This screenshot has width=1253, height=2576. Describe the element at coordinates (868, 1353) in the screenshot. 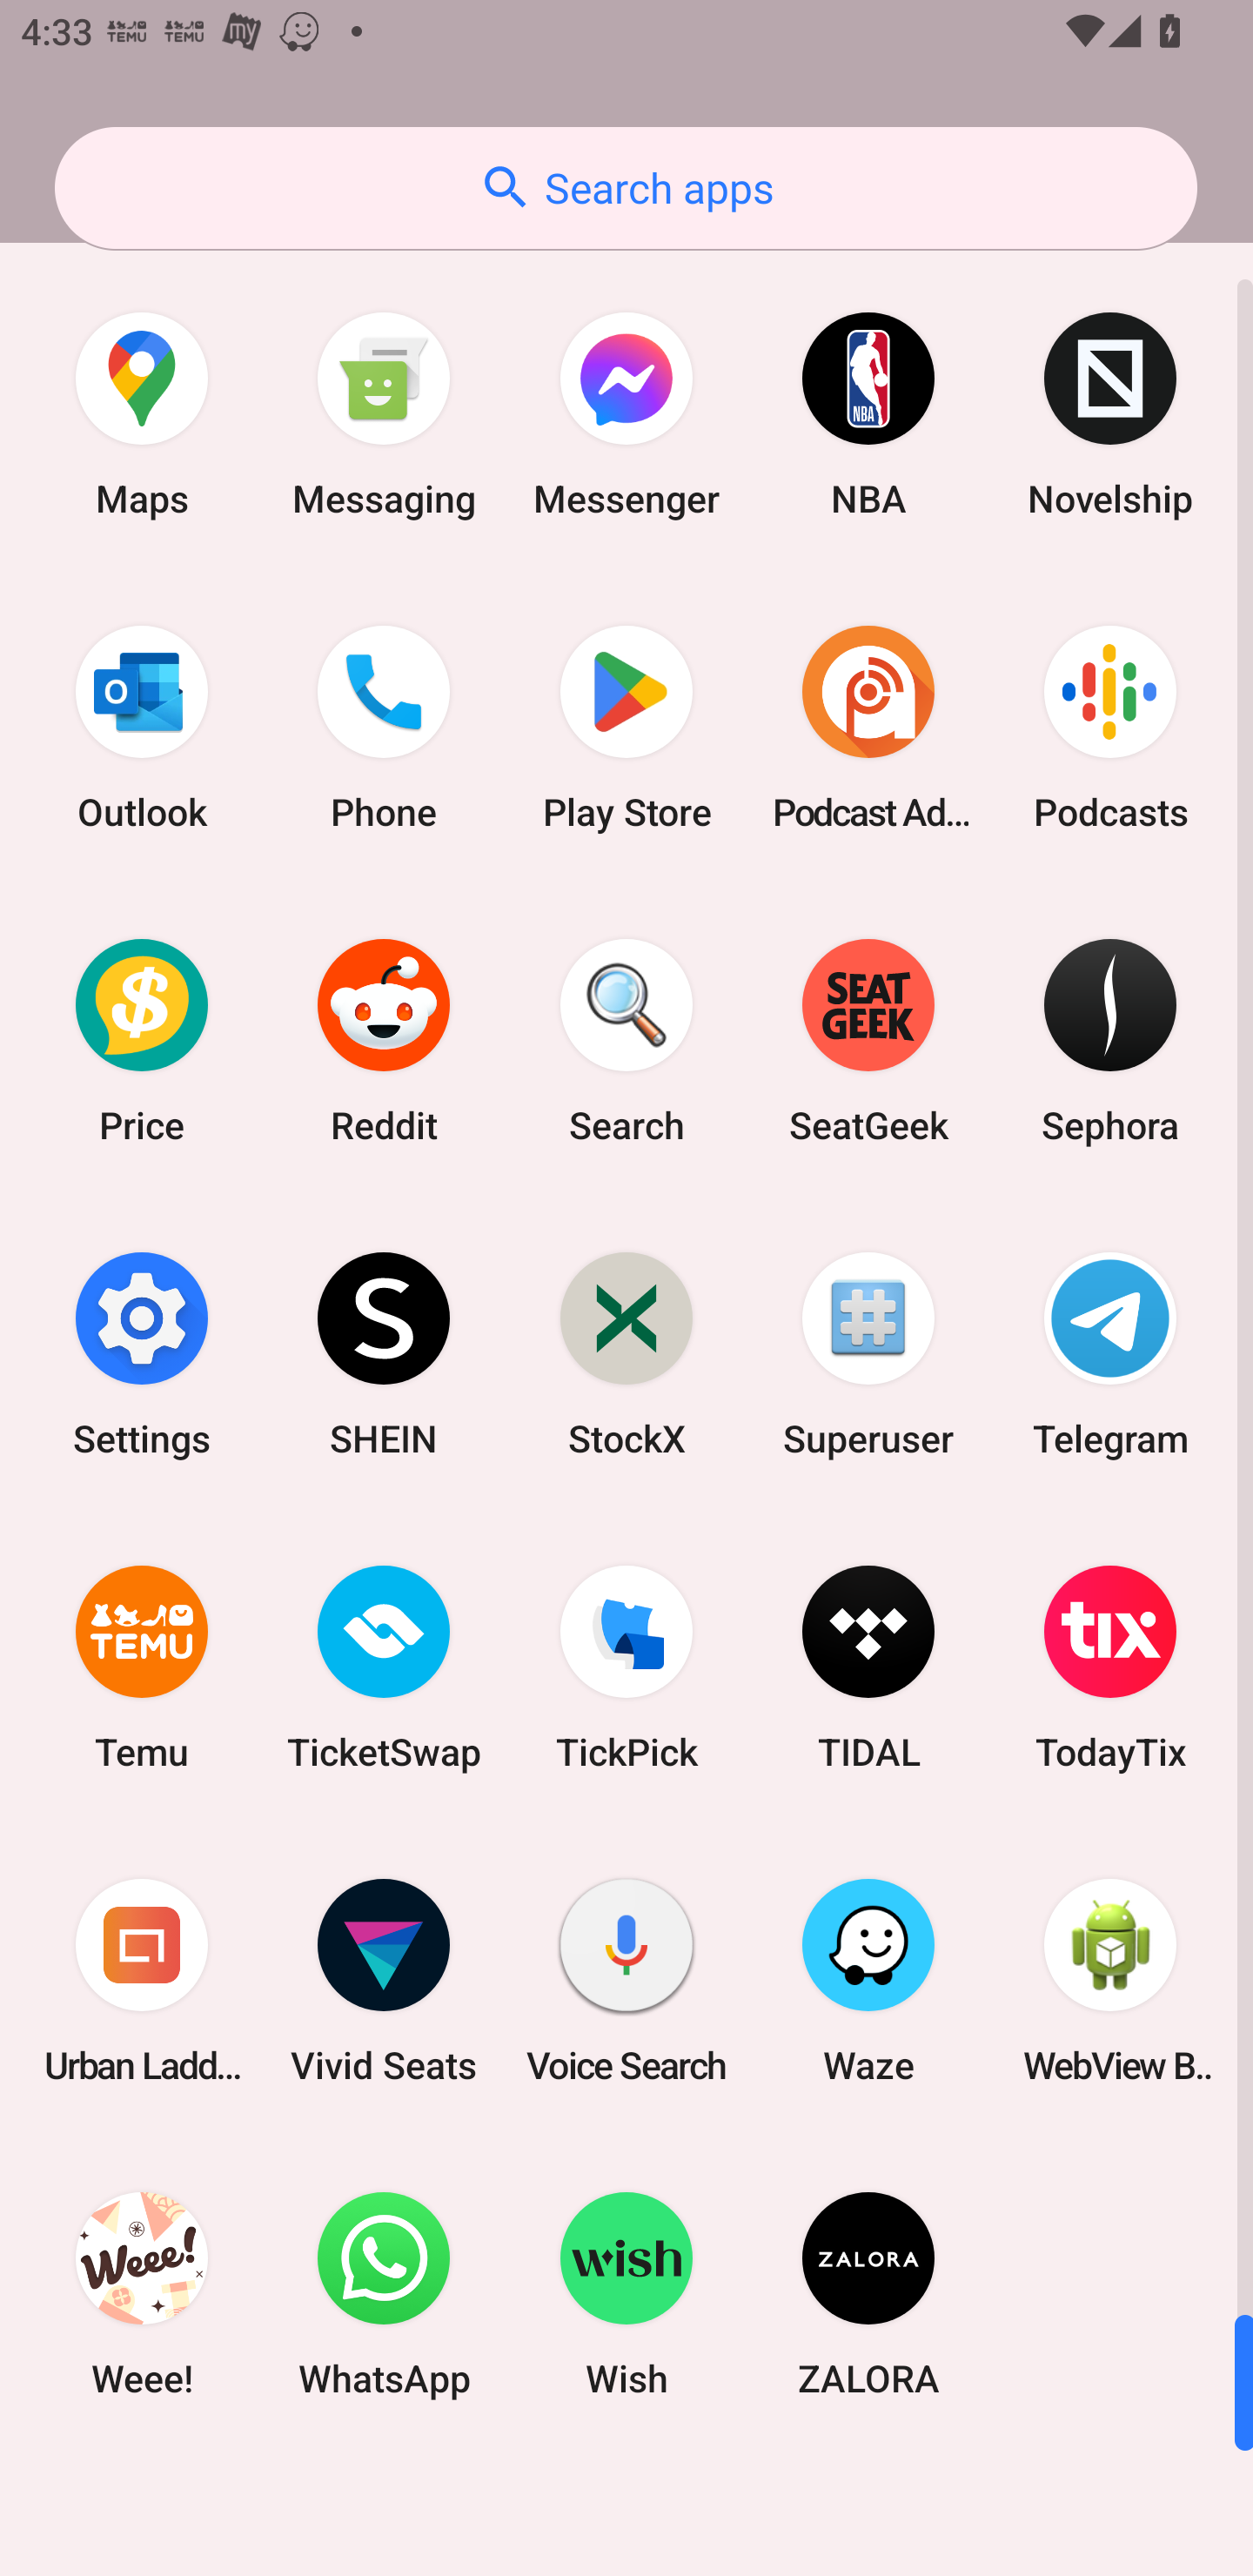

I see `Superuser` at that location.